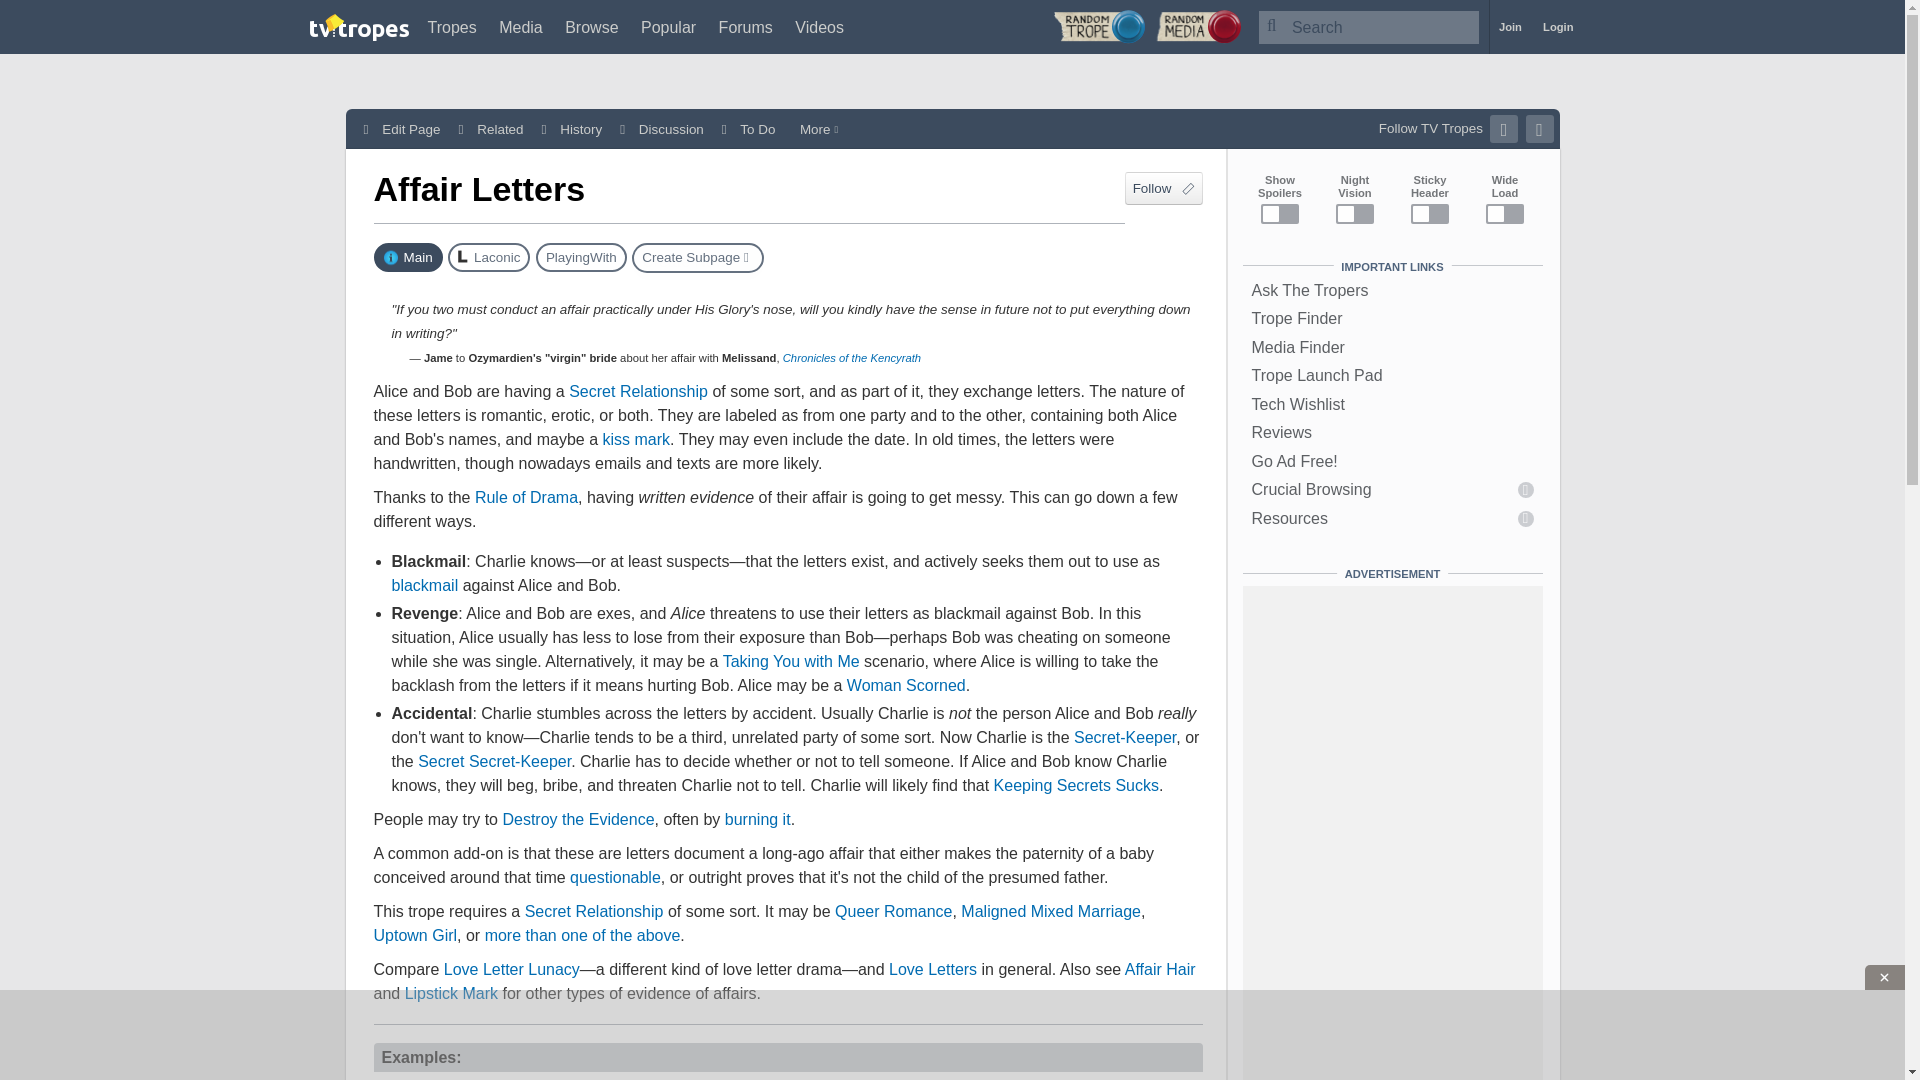 The width and height of the screenshot is (1920, 1080). What do you see at coordinates (521, 27) in the screenshot?
I see `Media` at bounding box center [521, 27].